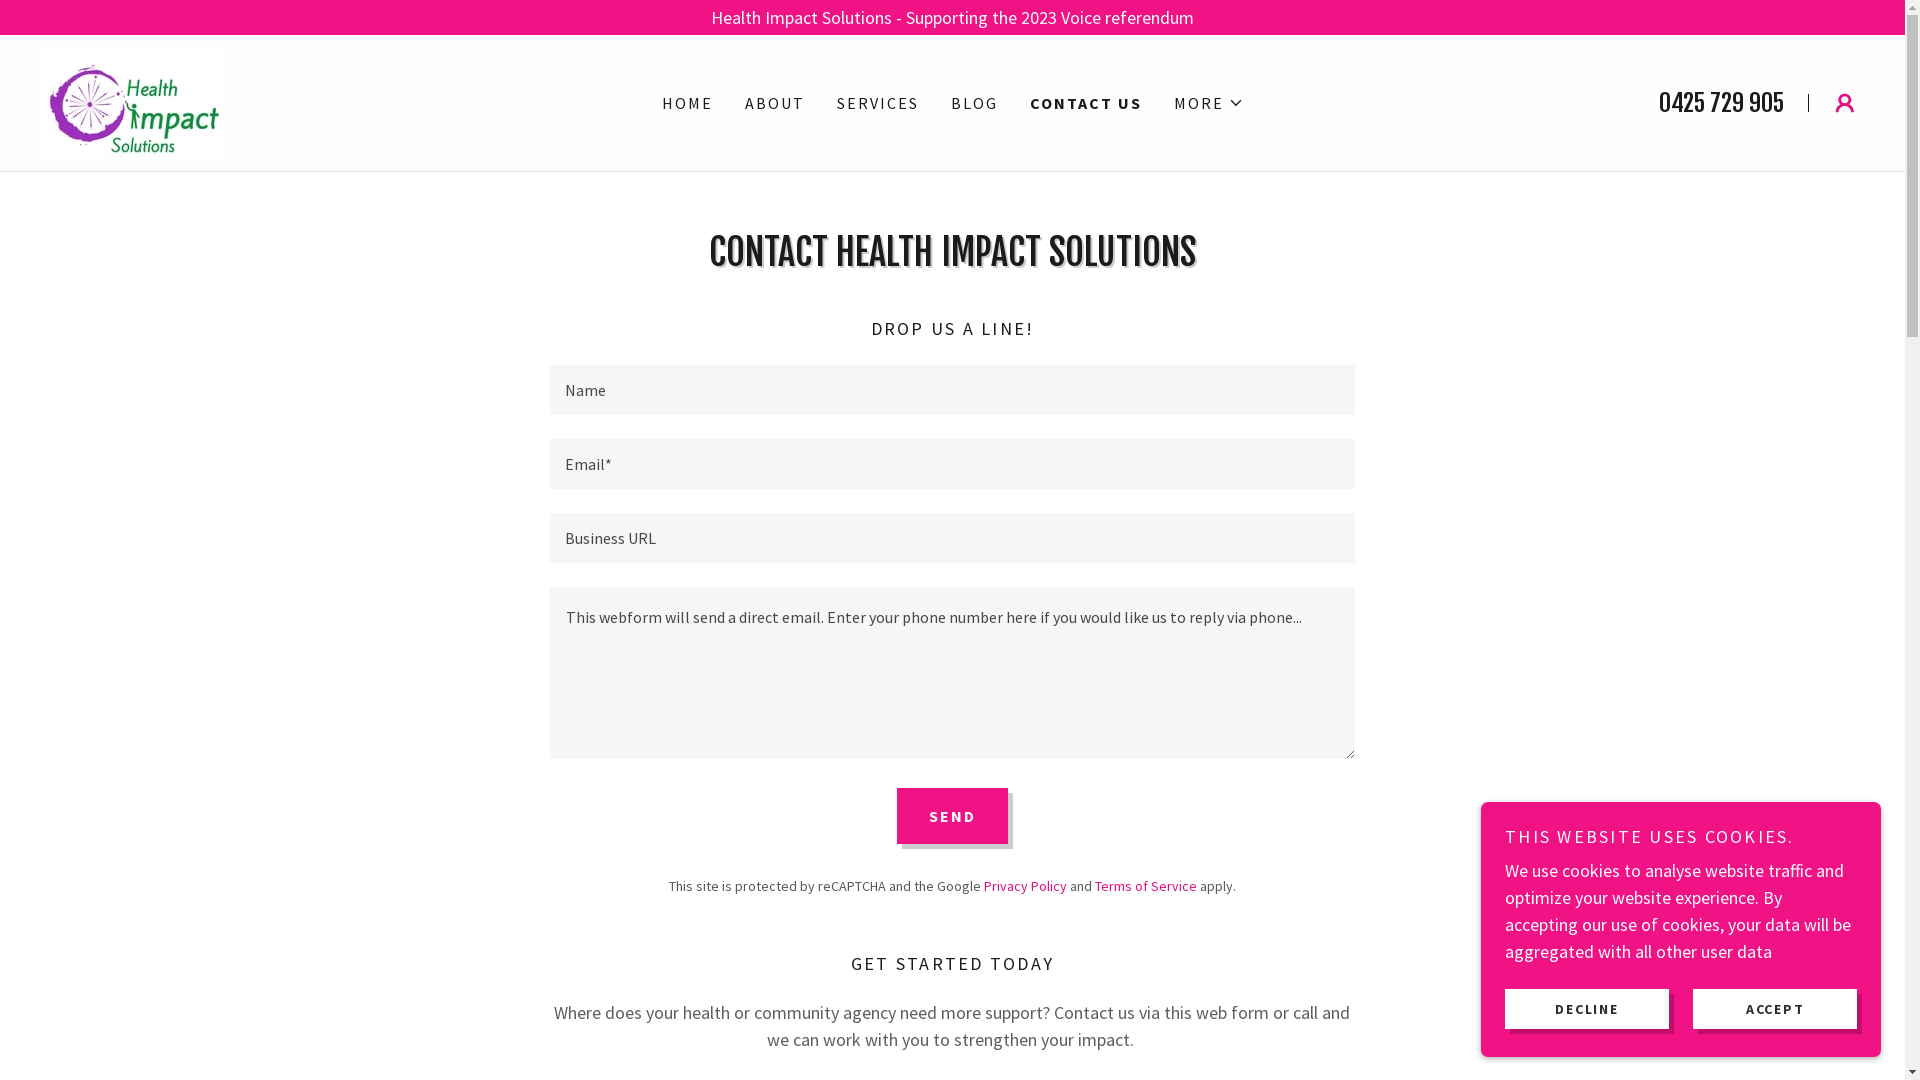  I want to click on CONTACT US, so click(1086, 103).